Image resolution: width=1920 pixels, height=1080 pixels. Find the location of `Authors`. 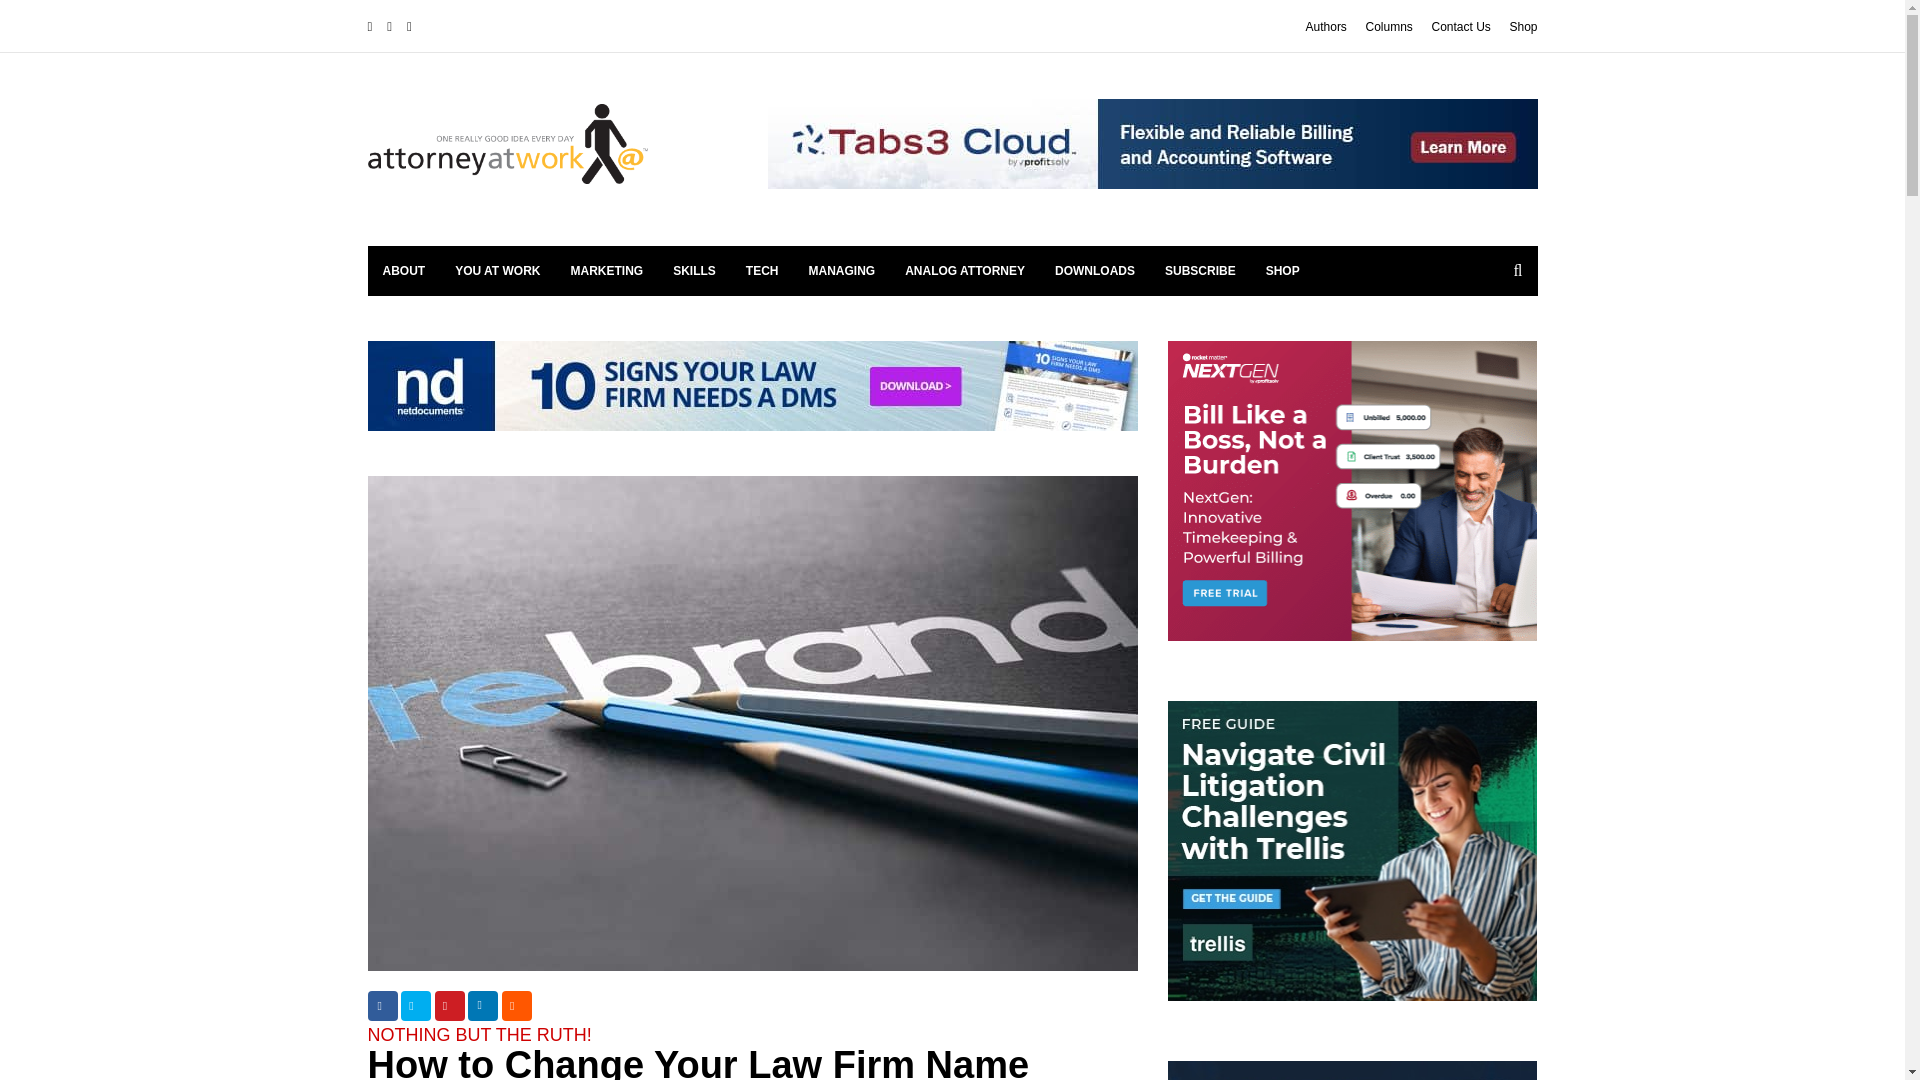

Authors is located at coordinates (1326, 26).